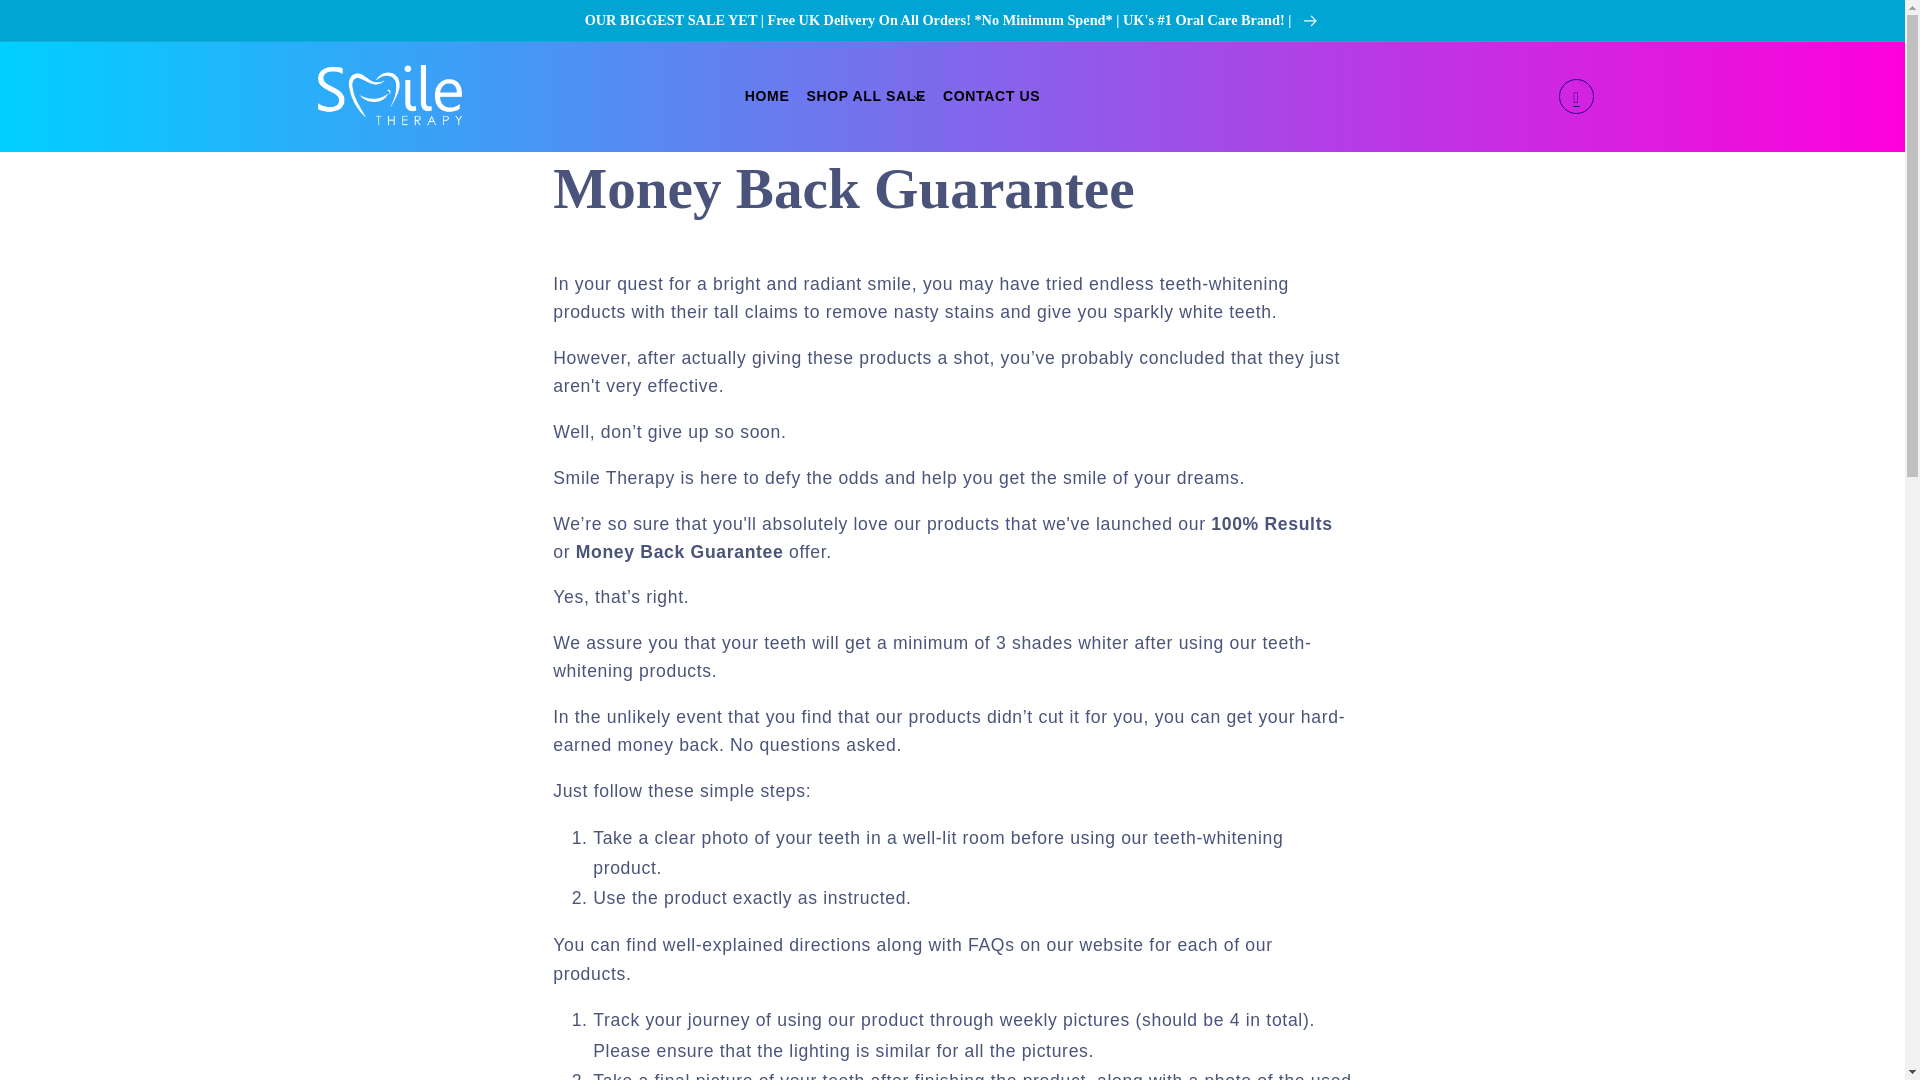 Image resolution: width=1920 pixels, height=1080 pixels. Describe the element at coordinates (766, 97) in the screenshot. I see `HOME` at that location.